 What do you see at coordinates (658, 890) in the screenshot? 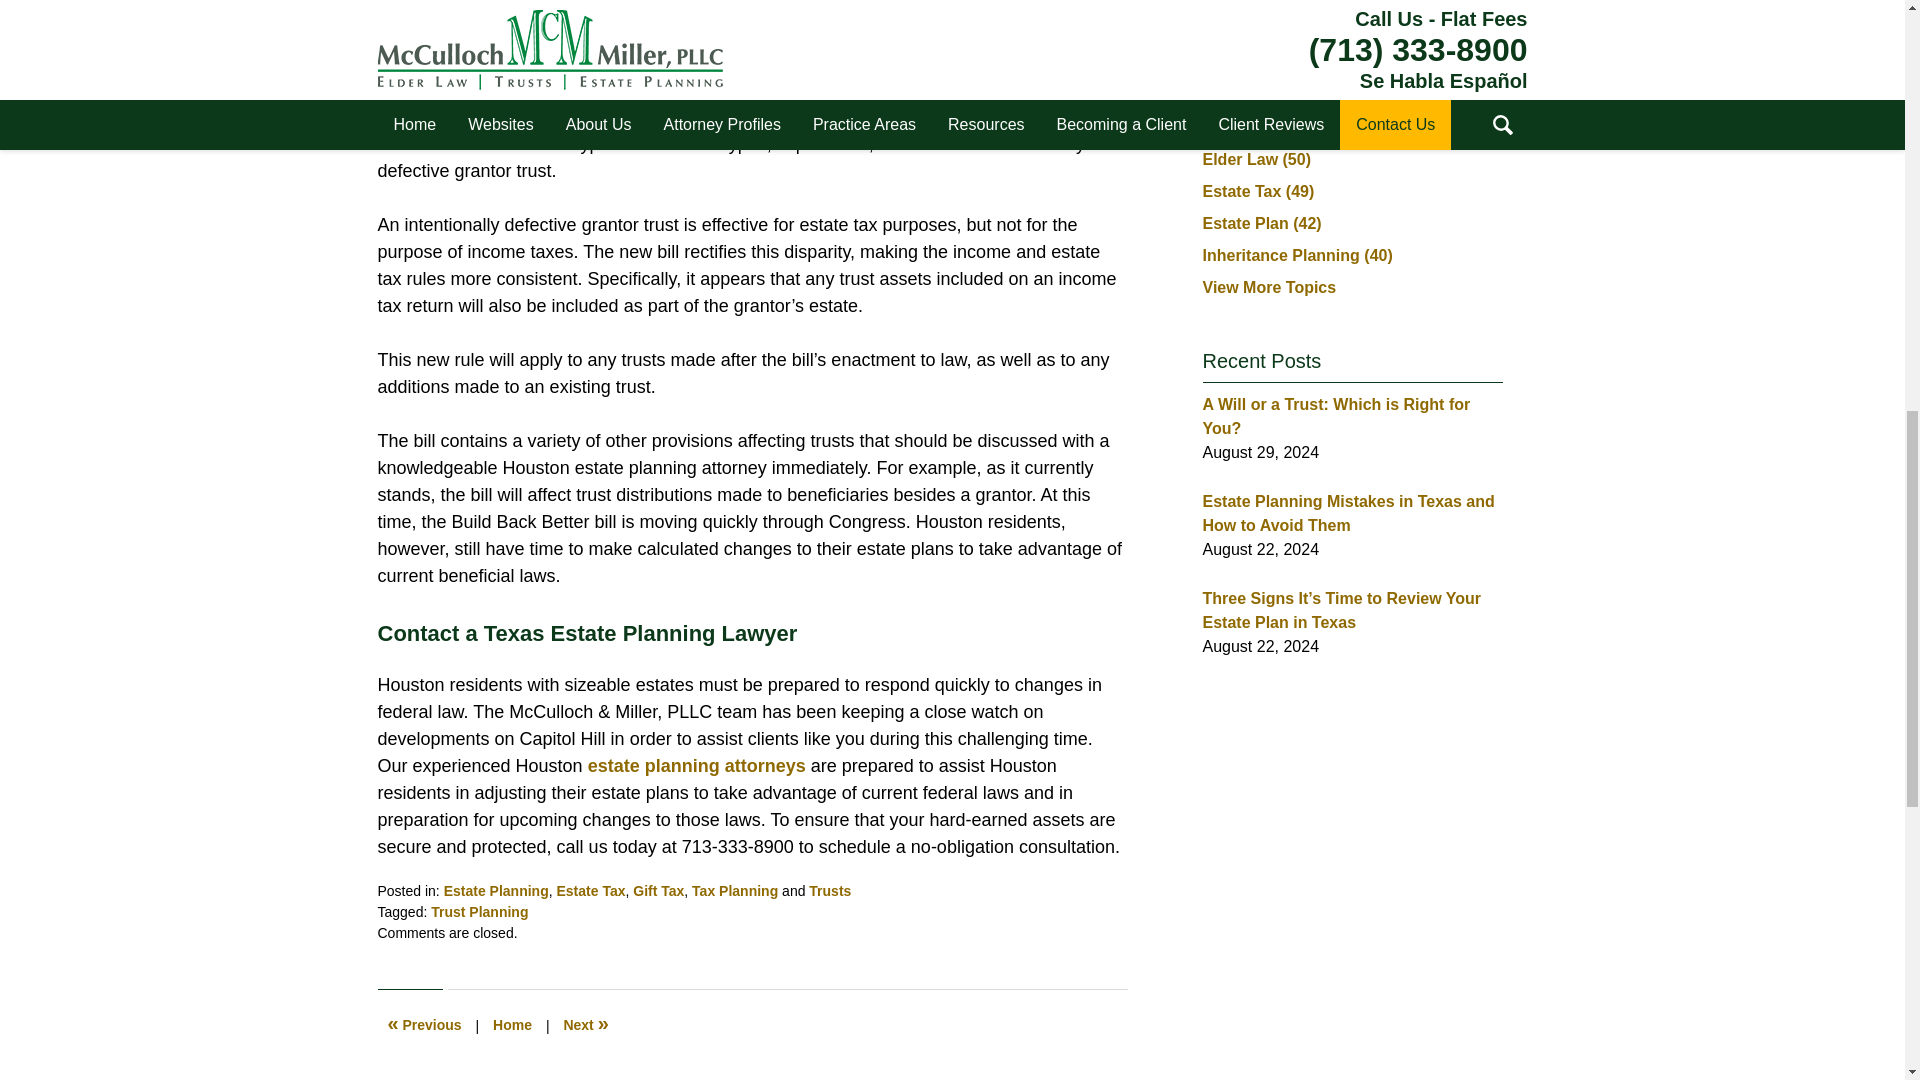
I see `View all posts in Gift Tax` at bounding box center [658, 890].